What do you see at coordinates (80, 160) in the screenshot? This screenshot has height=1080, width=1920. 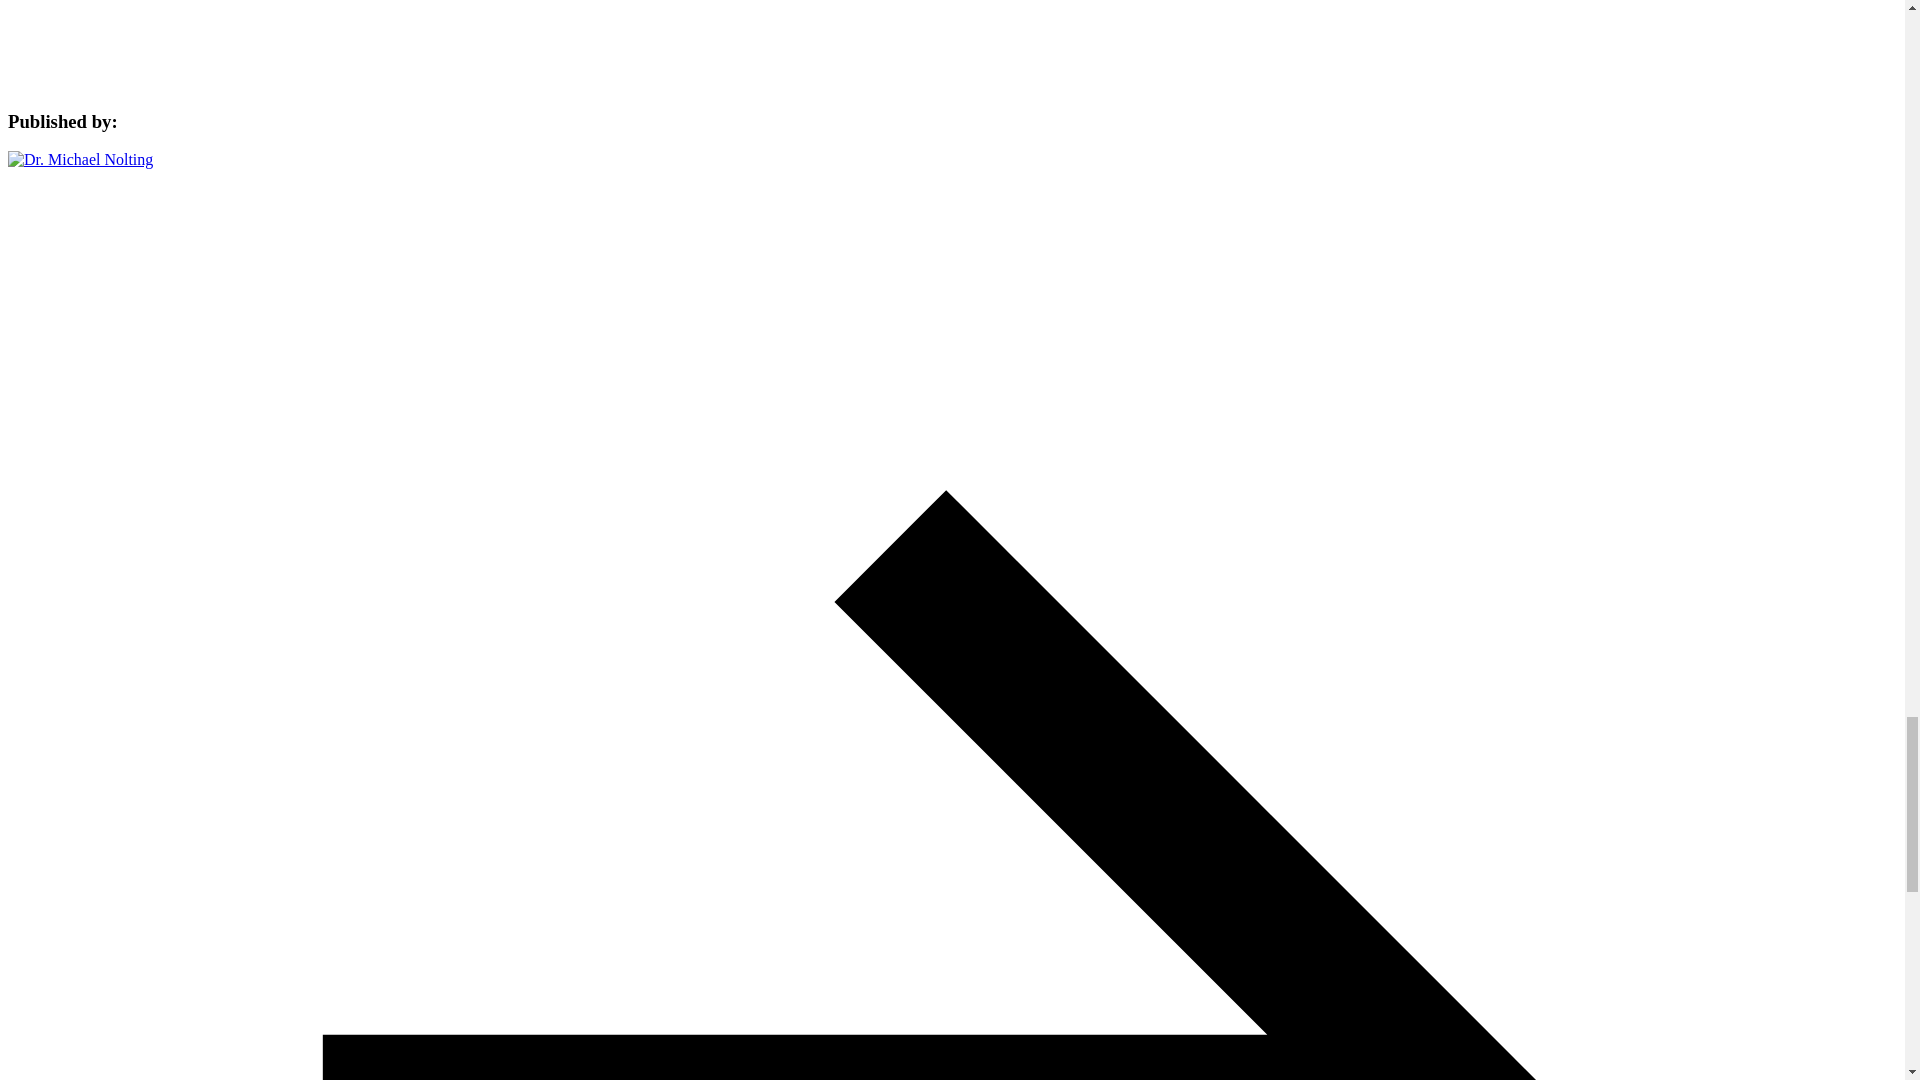 I see `Dr. Michael Nolting` at bounding box center [80, 160].